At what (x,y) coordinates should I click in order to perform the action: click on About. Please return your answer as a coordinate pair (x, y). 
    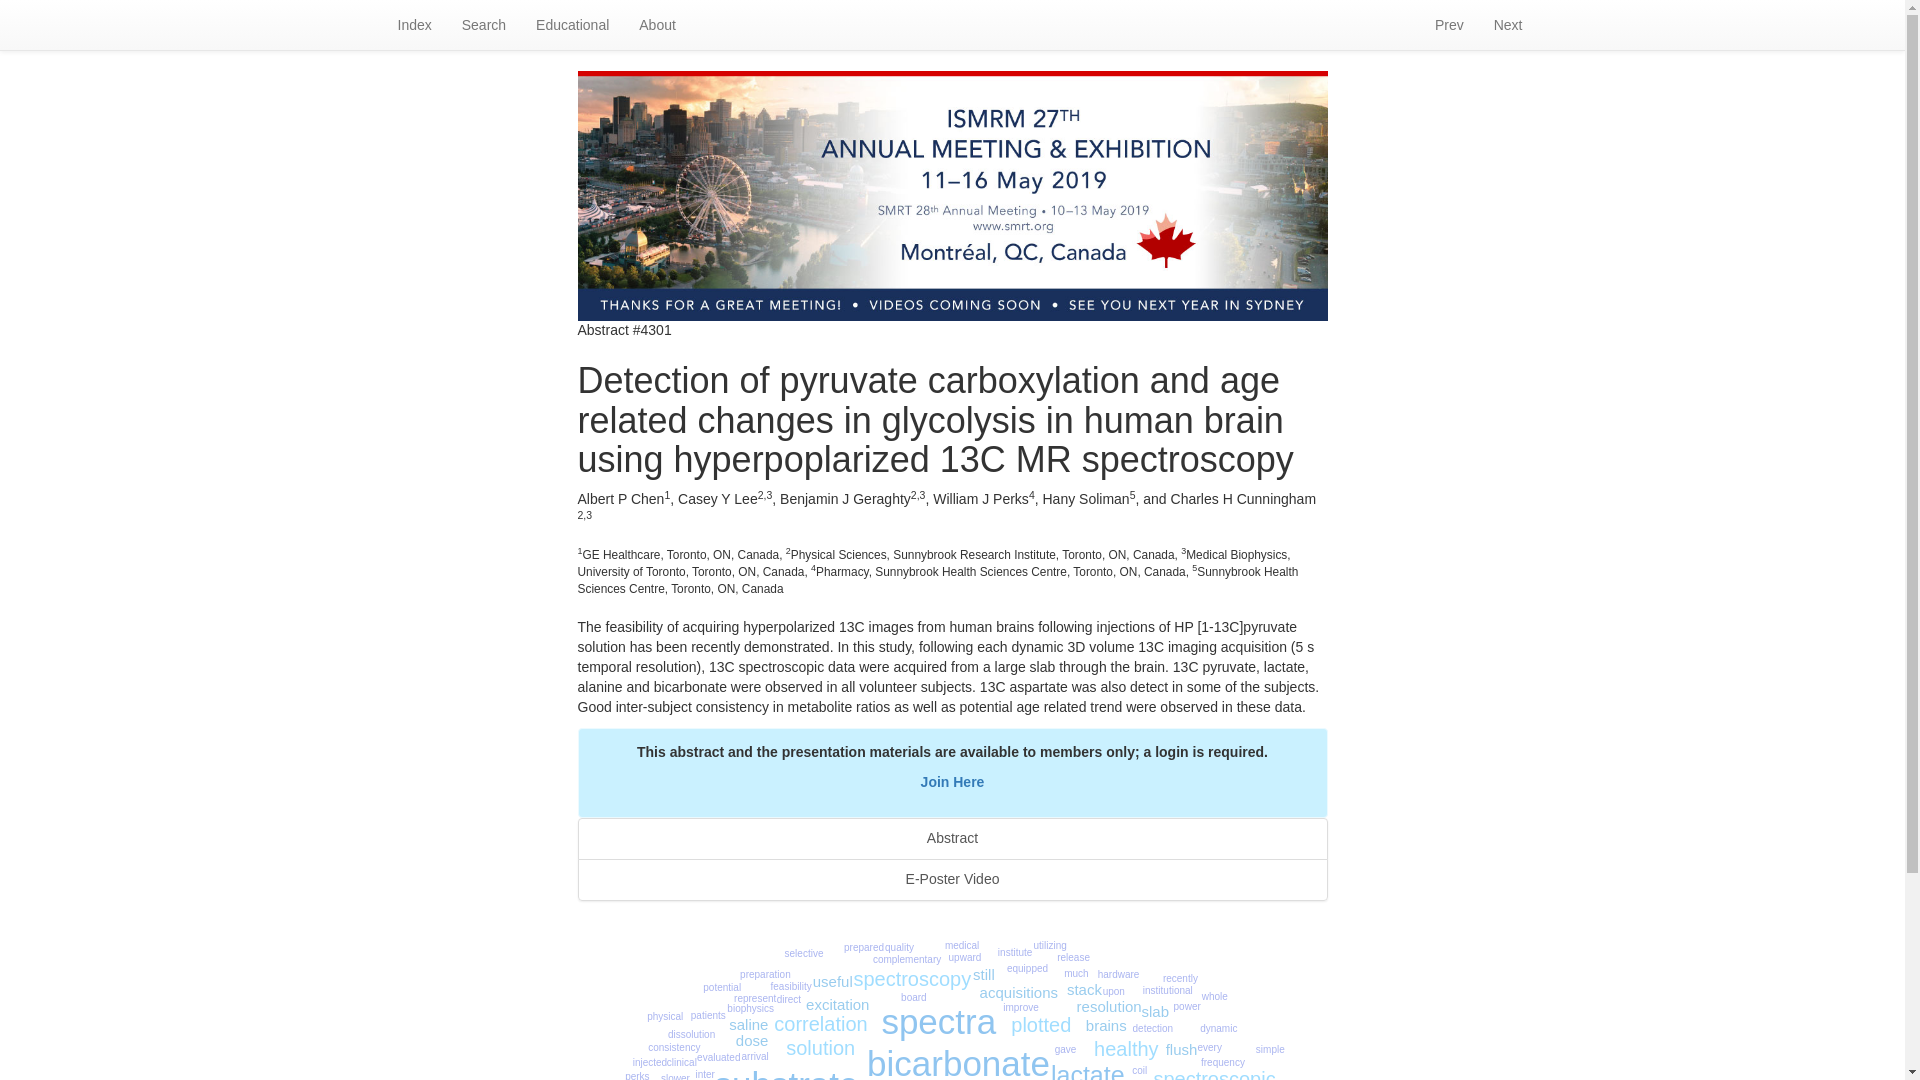
    Looking at the image, I should click on (658, 24).